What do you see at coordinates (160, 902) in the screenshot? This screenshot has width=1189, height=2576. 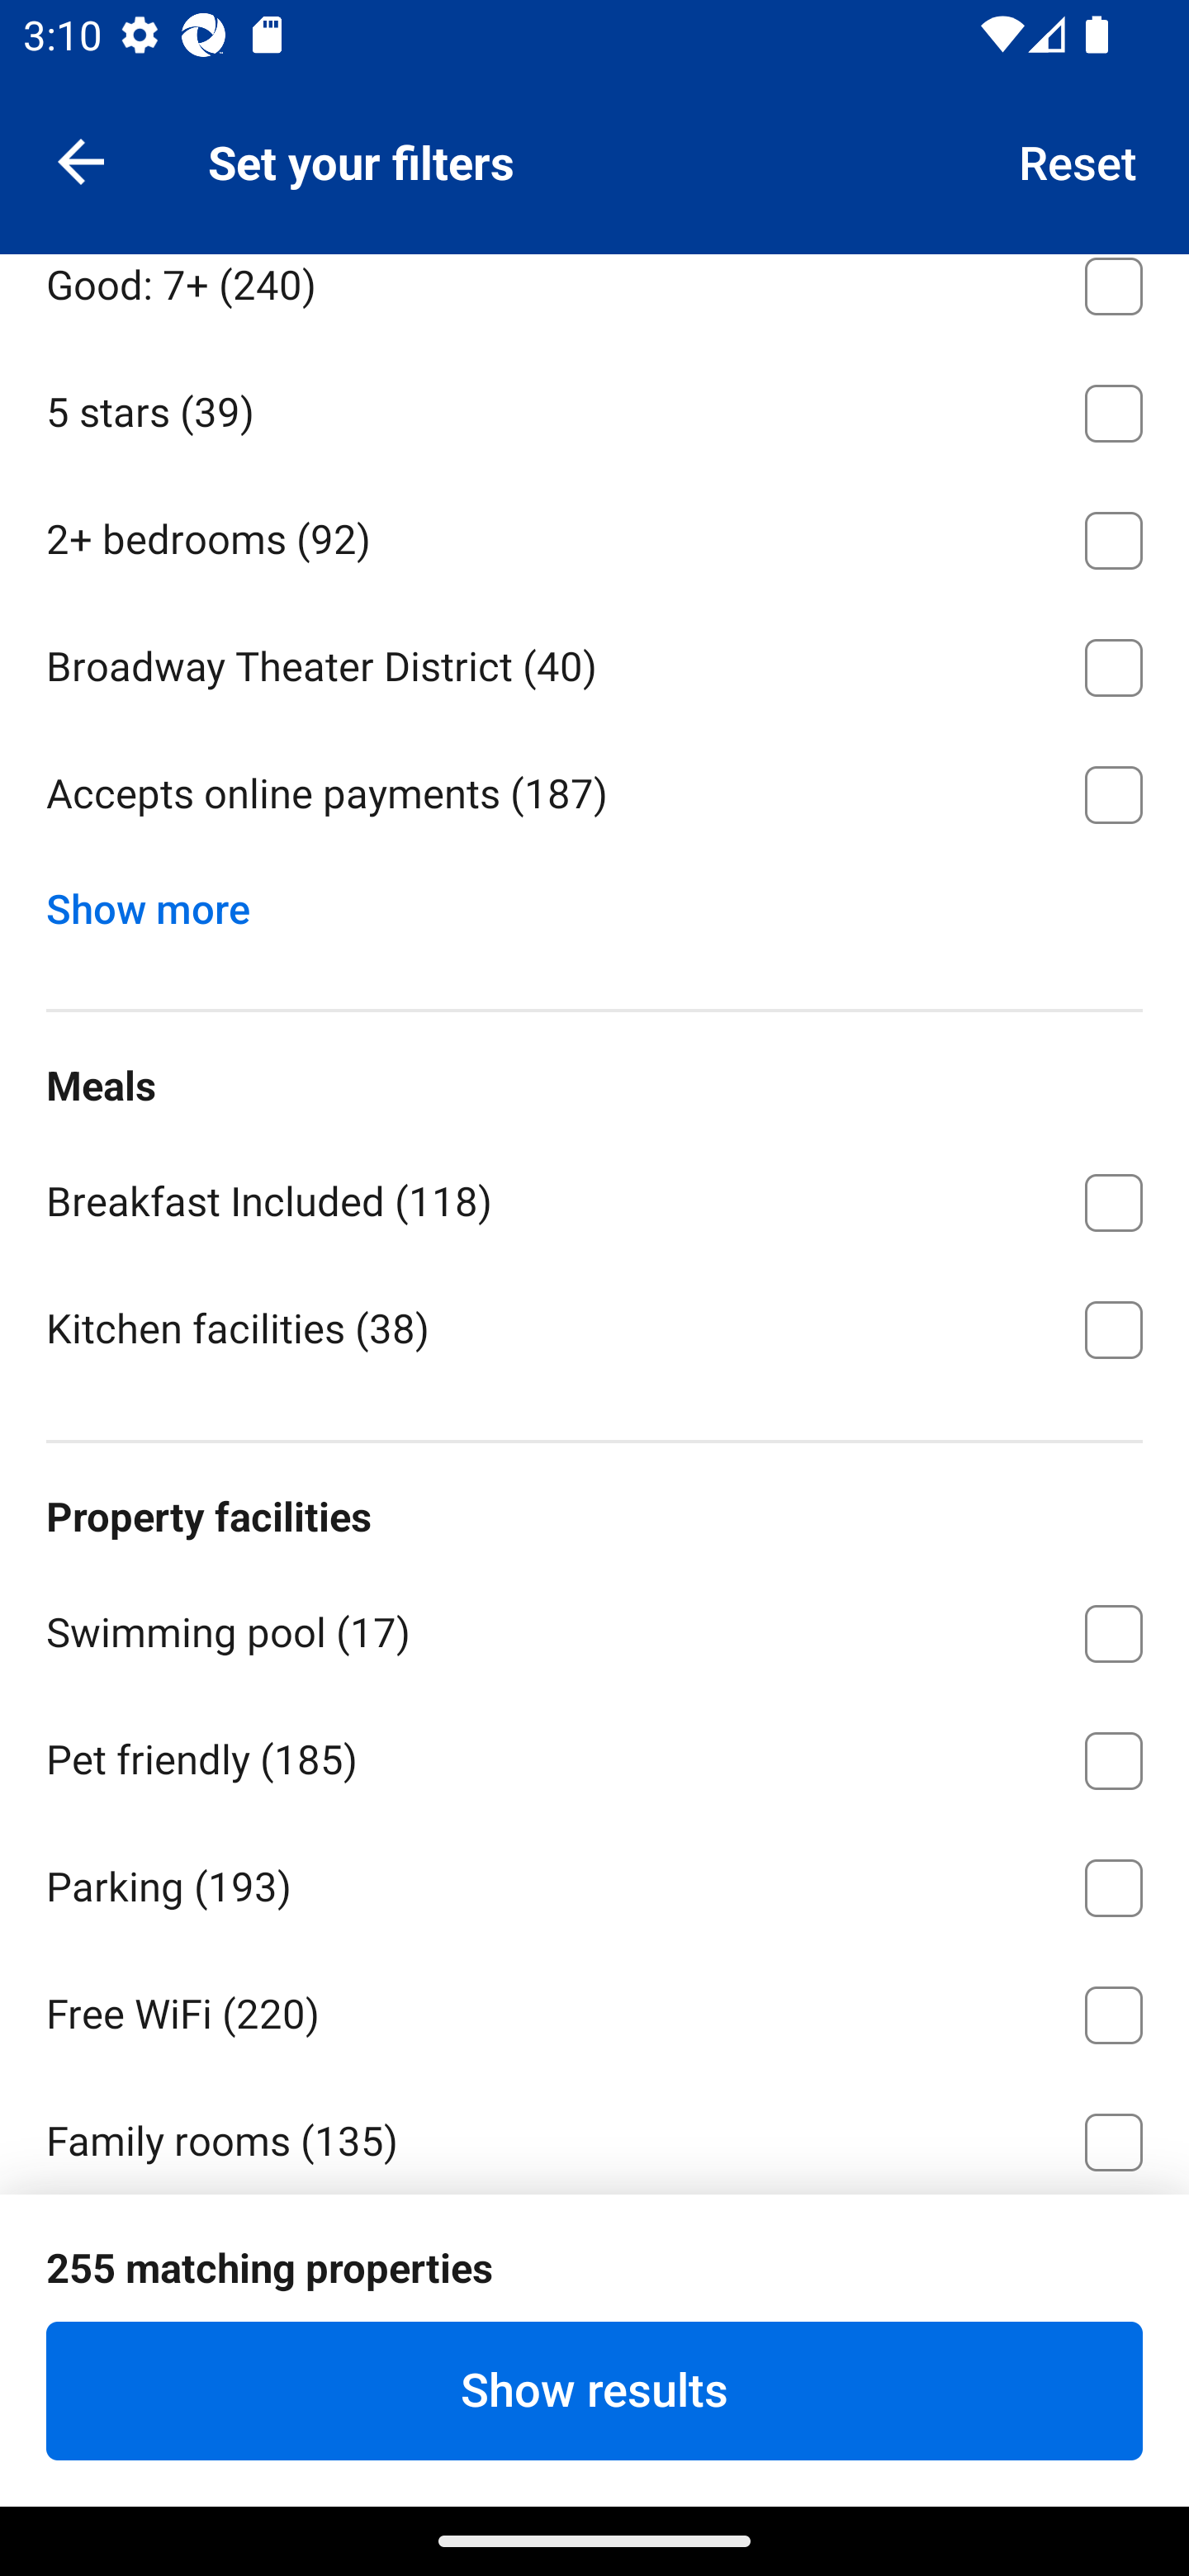 I see `Show more` at bounding box center [160, 902].